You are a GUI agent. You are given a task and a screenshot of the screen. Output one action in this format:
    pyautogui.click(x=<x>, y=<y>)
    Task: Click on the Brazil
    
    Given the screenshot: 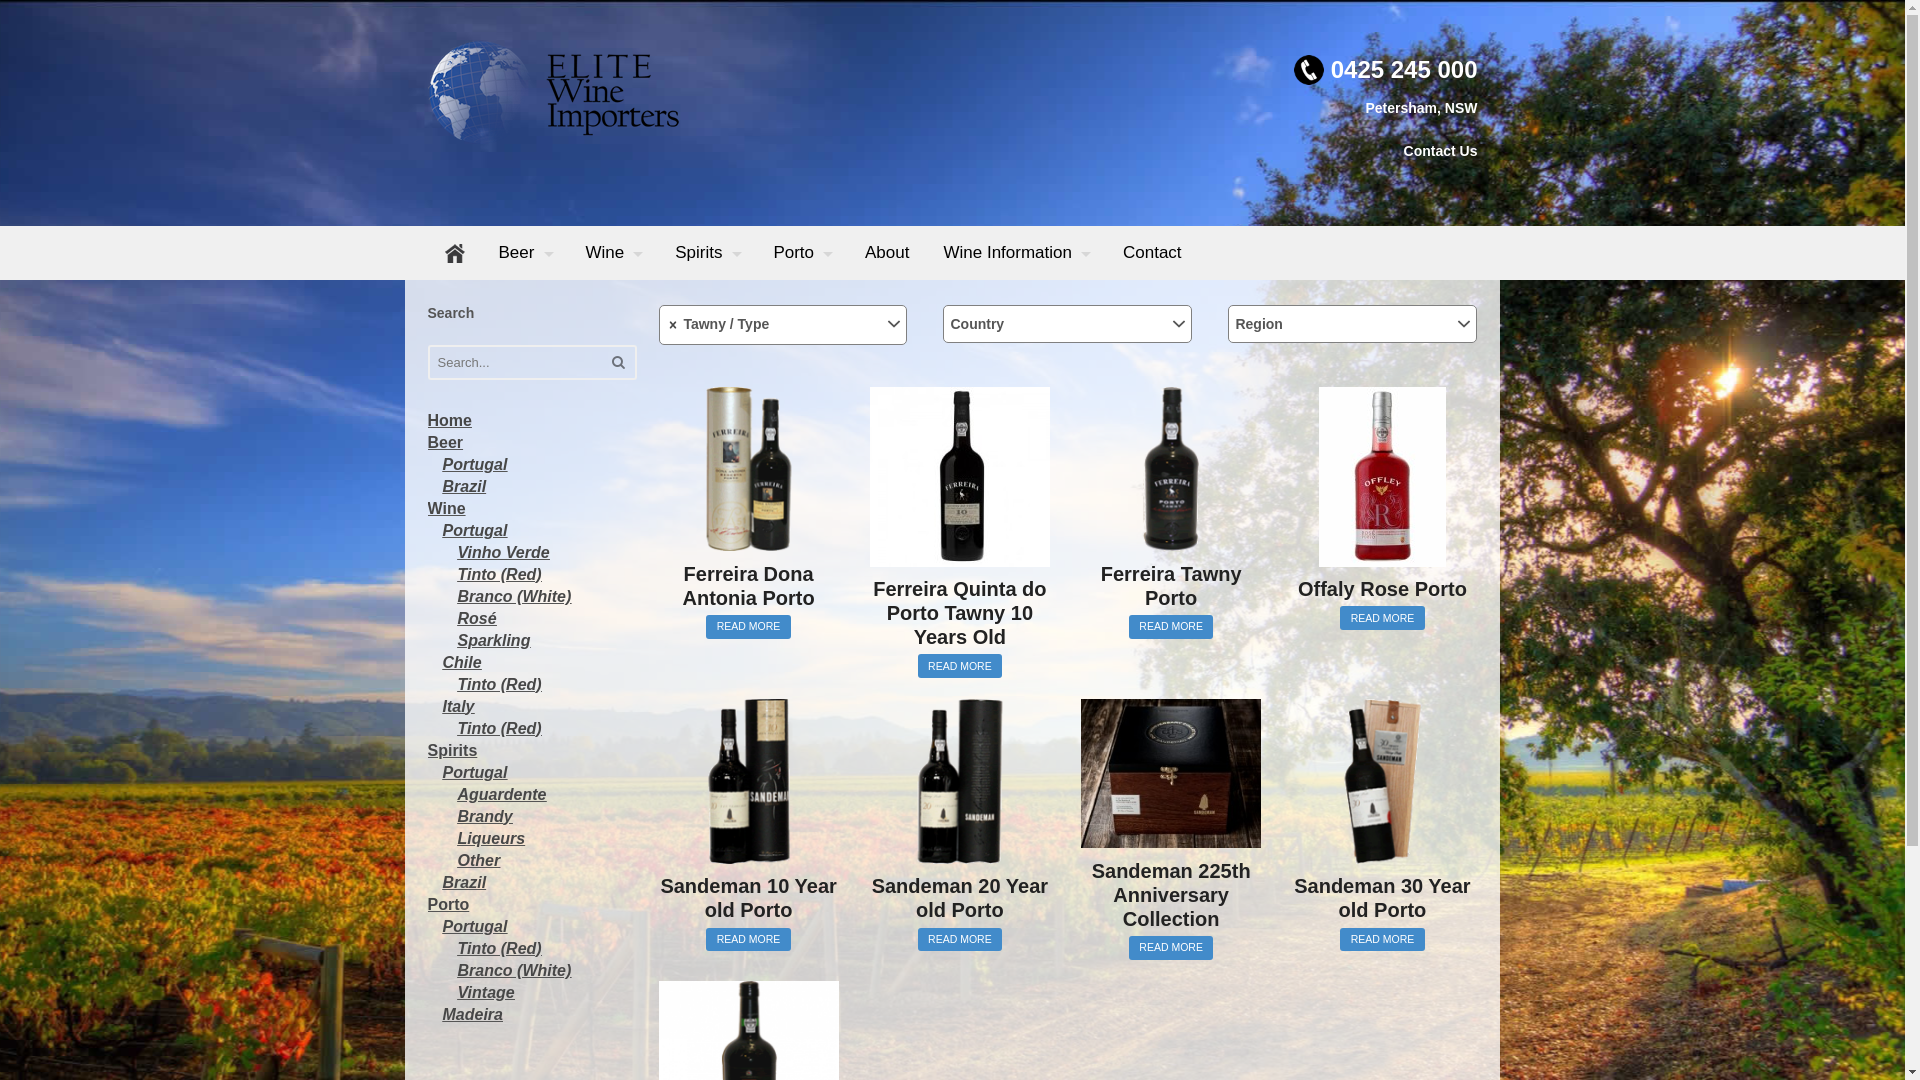 What is the action you would take?
    pyautogui.click(x=464, y=486)
    